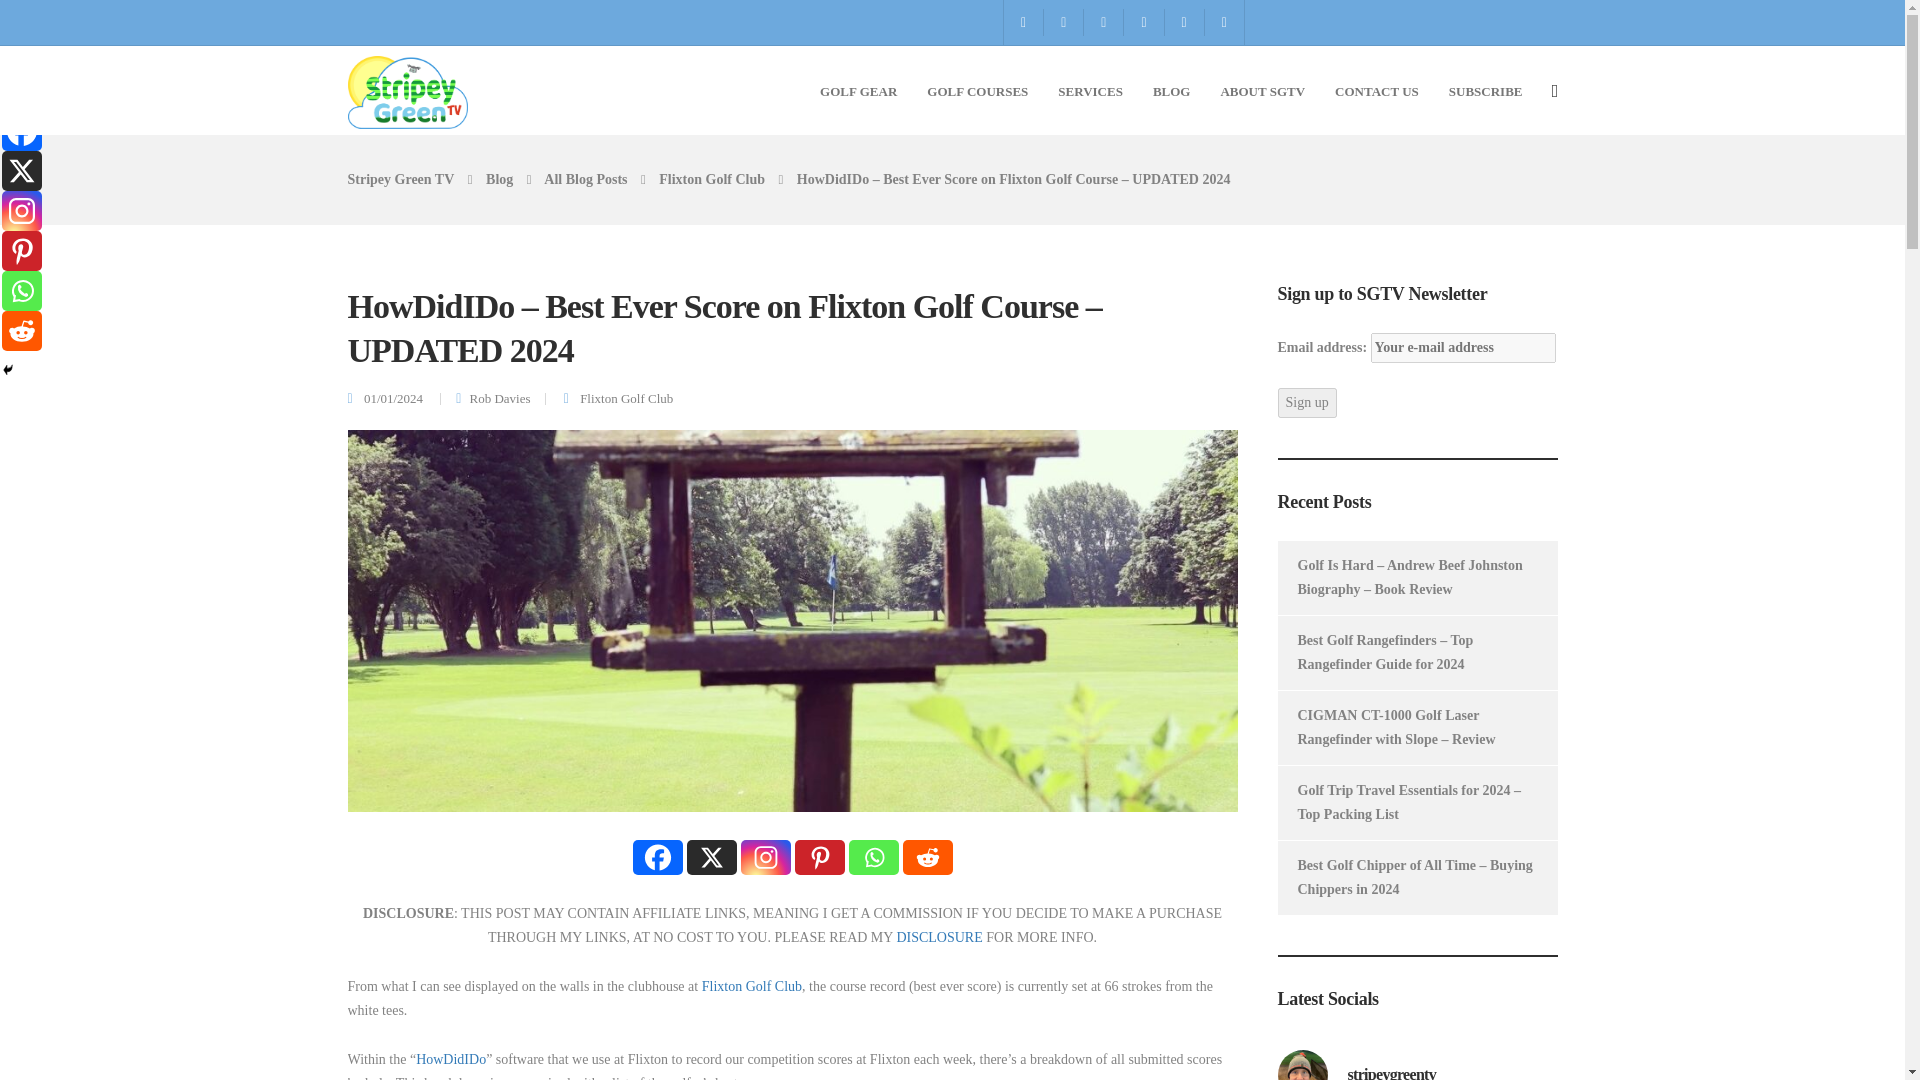  I want to click on Sign up, so click(1307, 402).